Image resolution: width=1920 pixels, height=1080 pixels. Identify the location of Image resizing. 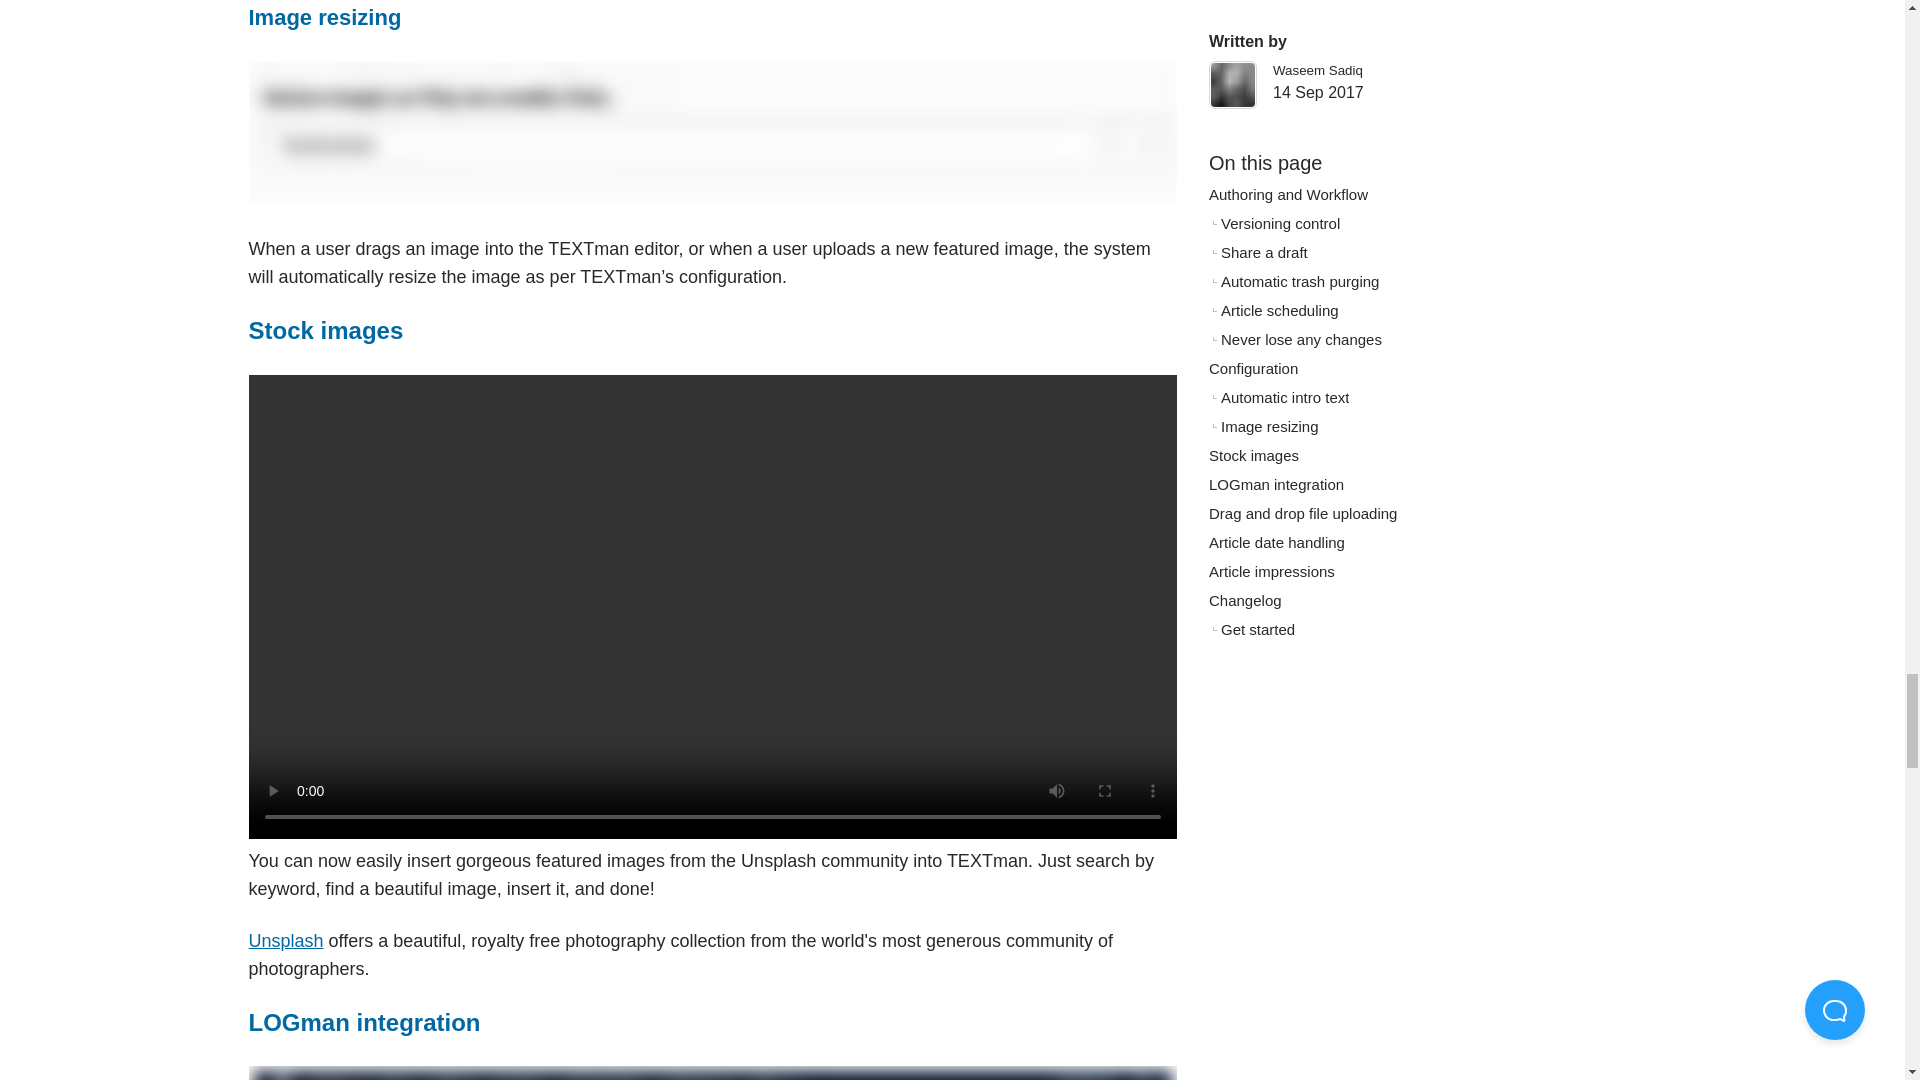
(324, 18).